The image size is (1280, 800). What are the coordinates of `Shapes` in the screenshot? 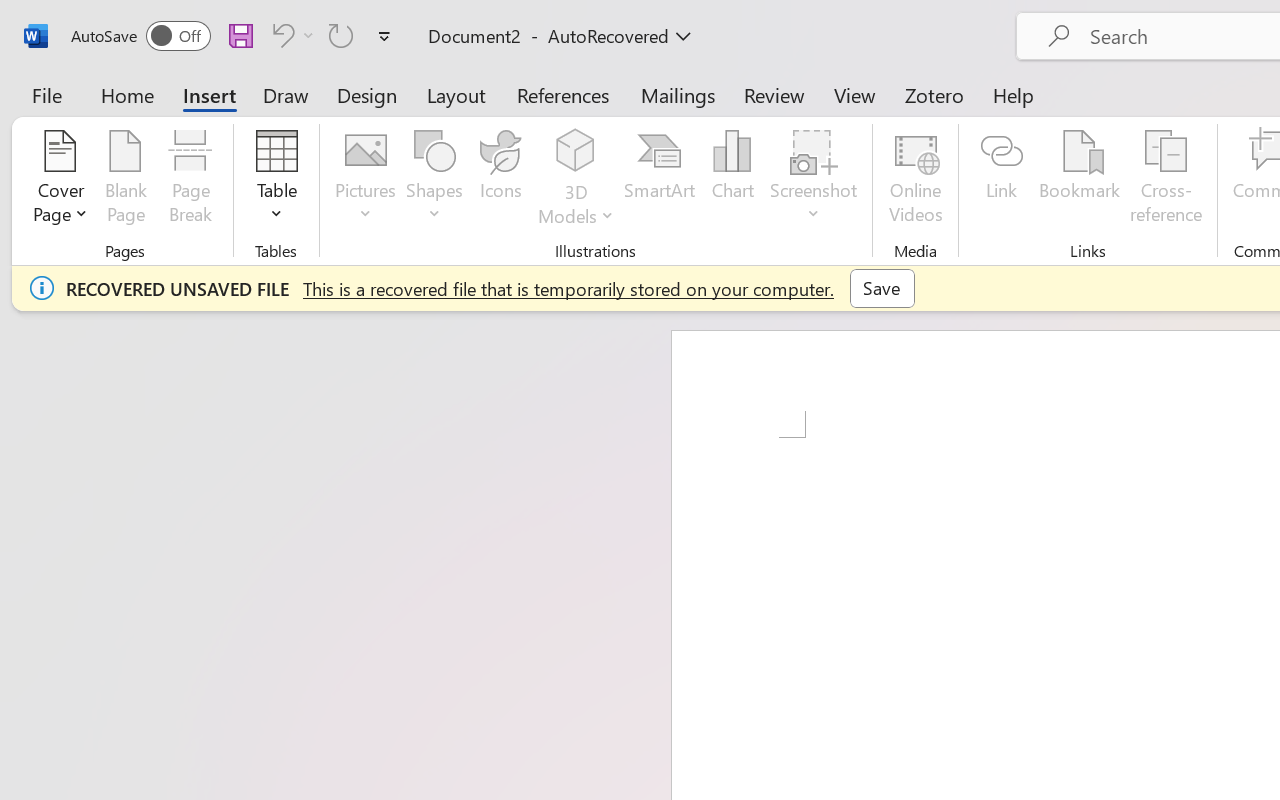 It's located at (435, 180).